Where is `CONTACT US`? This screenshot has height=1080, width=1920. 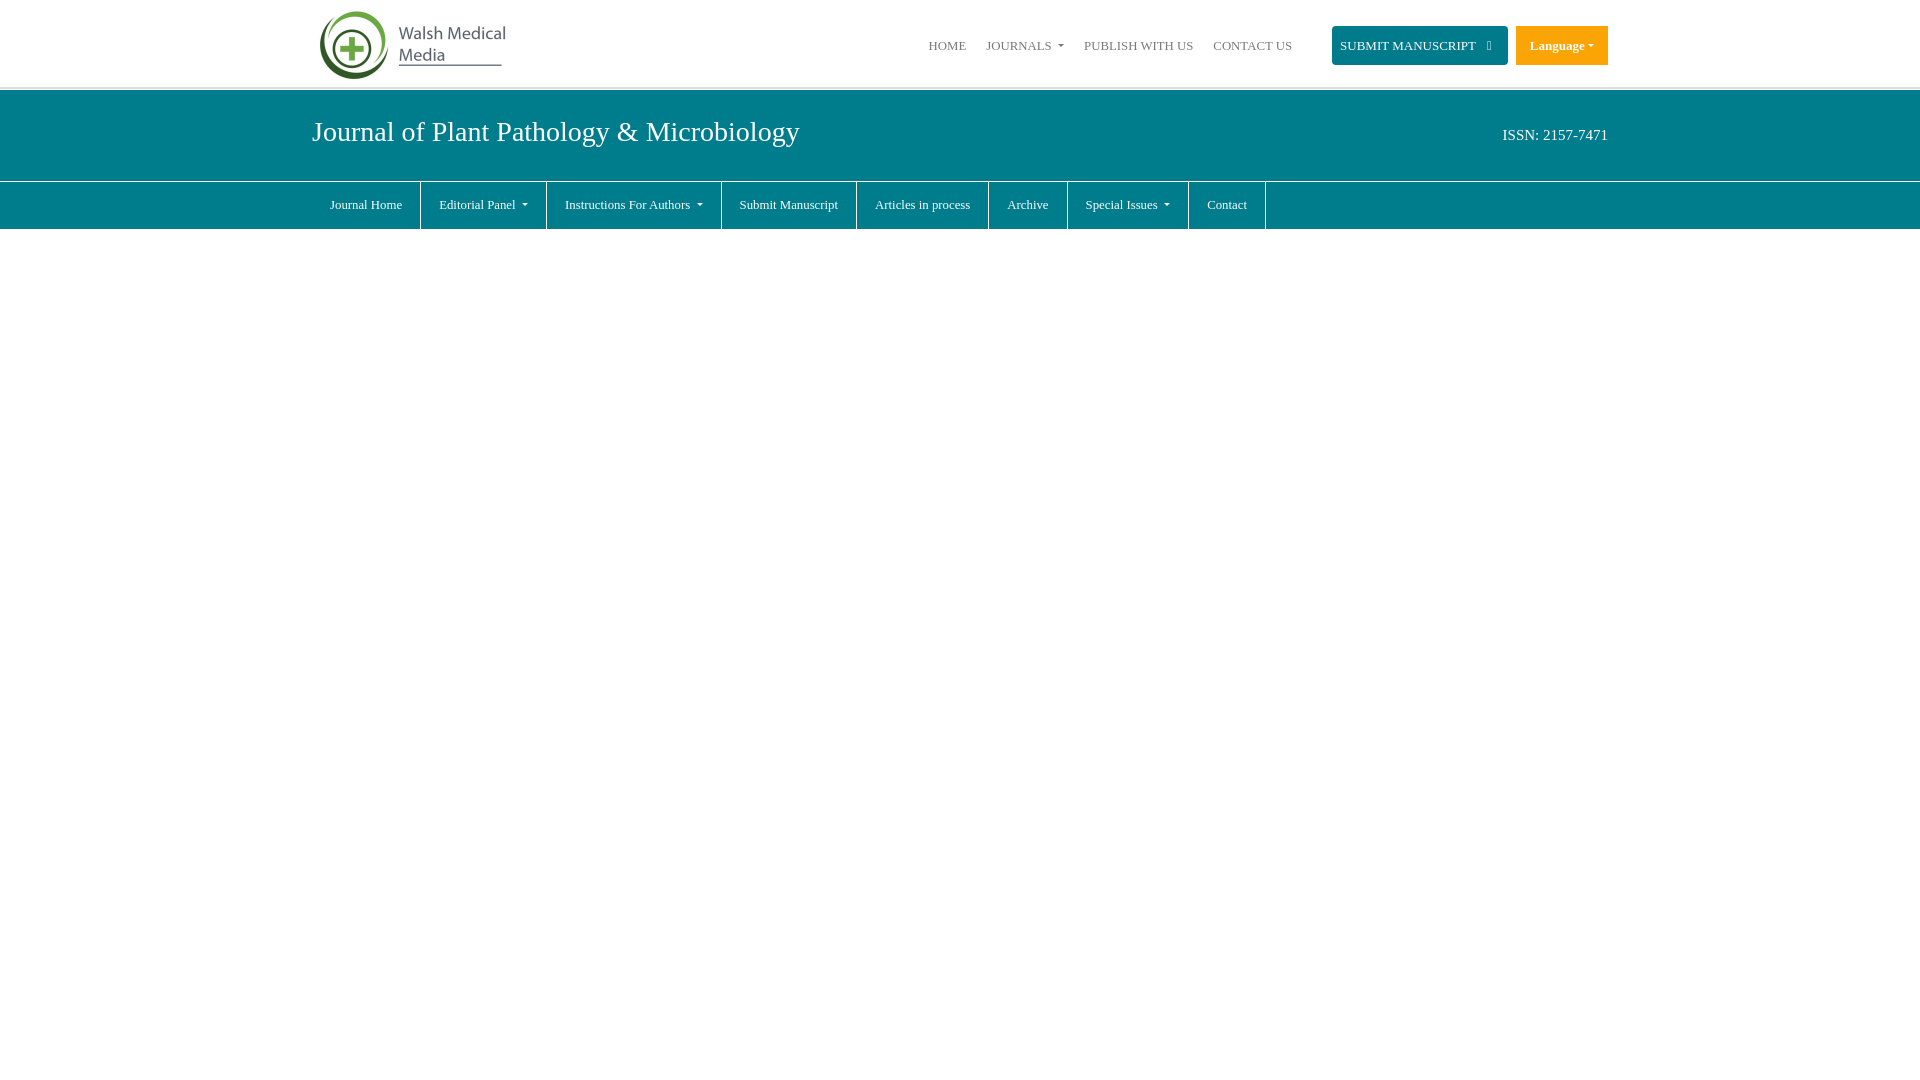 CONTACT US is located at coordinates (1252, 45).